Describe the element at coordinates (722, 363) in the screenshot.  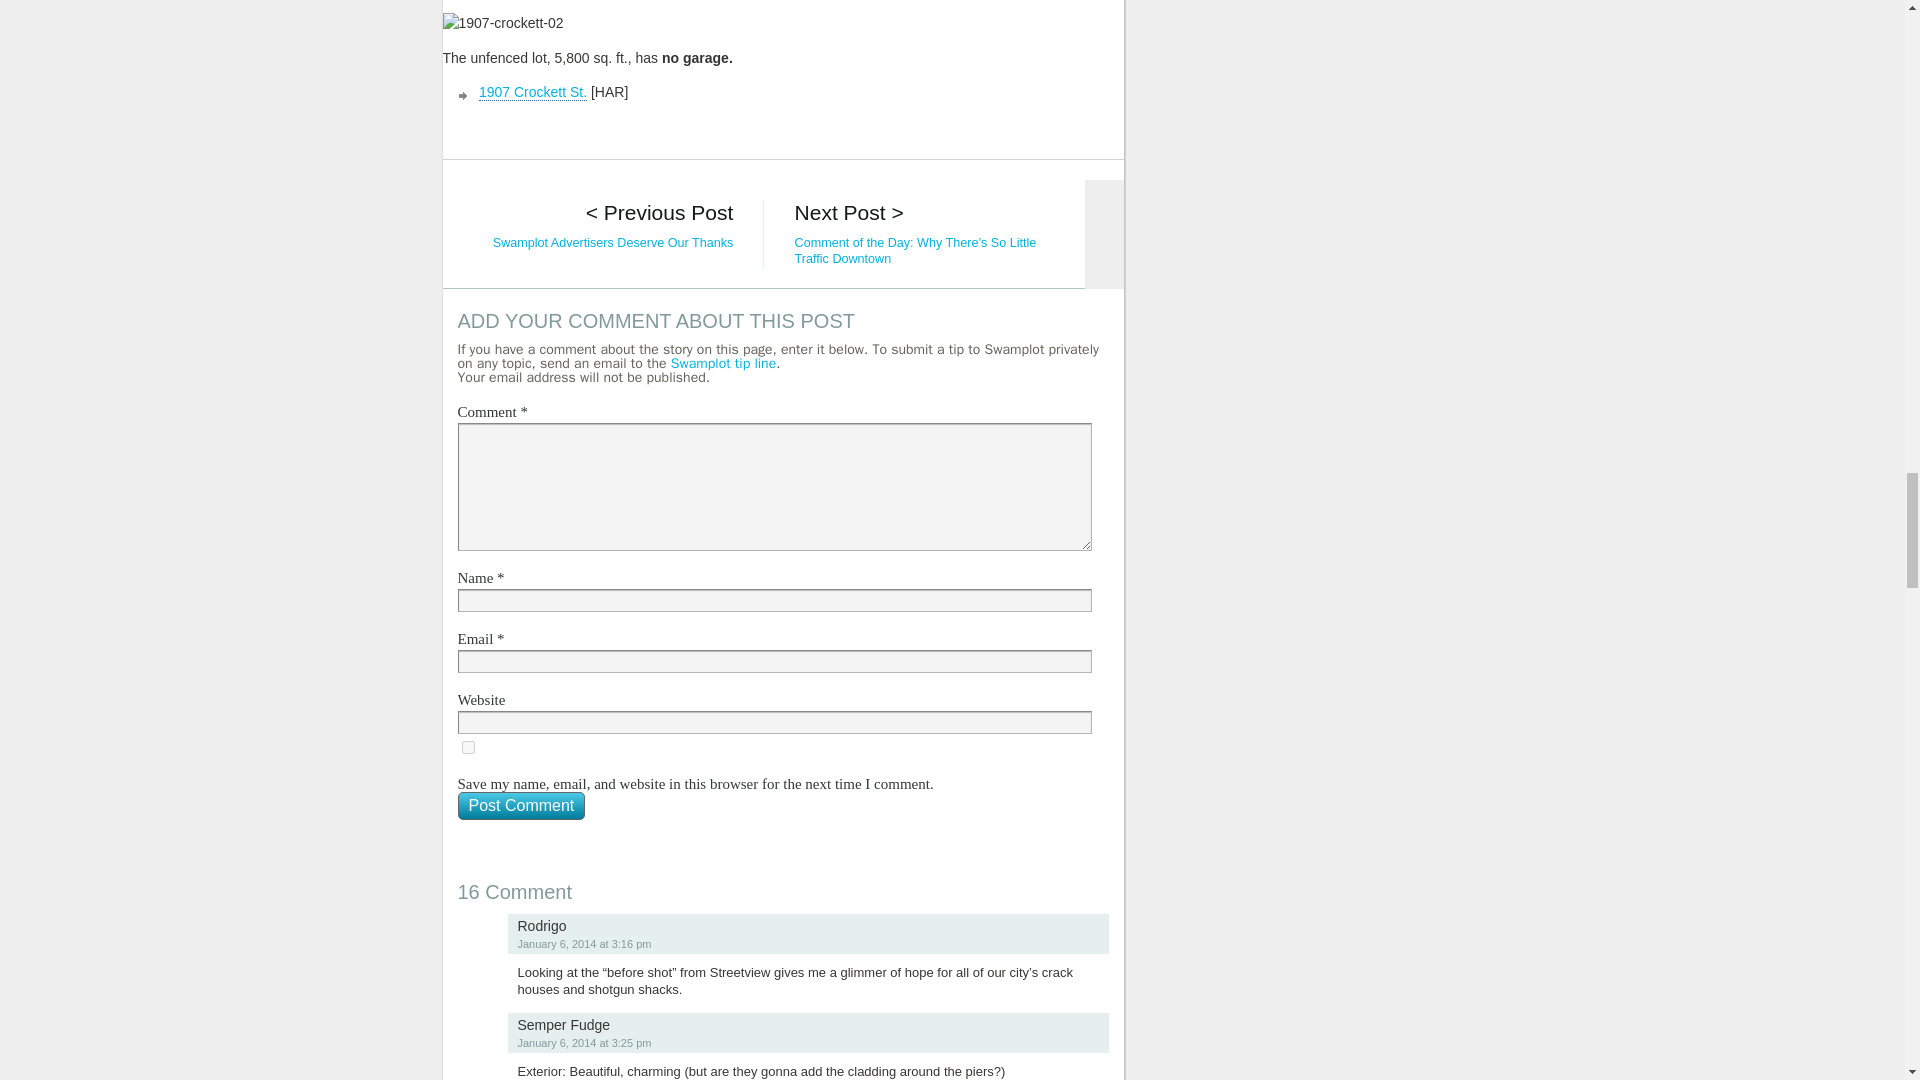
I see `Swamplot tip line` at that location.